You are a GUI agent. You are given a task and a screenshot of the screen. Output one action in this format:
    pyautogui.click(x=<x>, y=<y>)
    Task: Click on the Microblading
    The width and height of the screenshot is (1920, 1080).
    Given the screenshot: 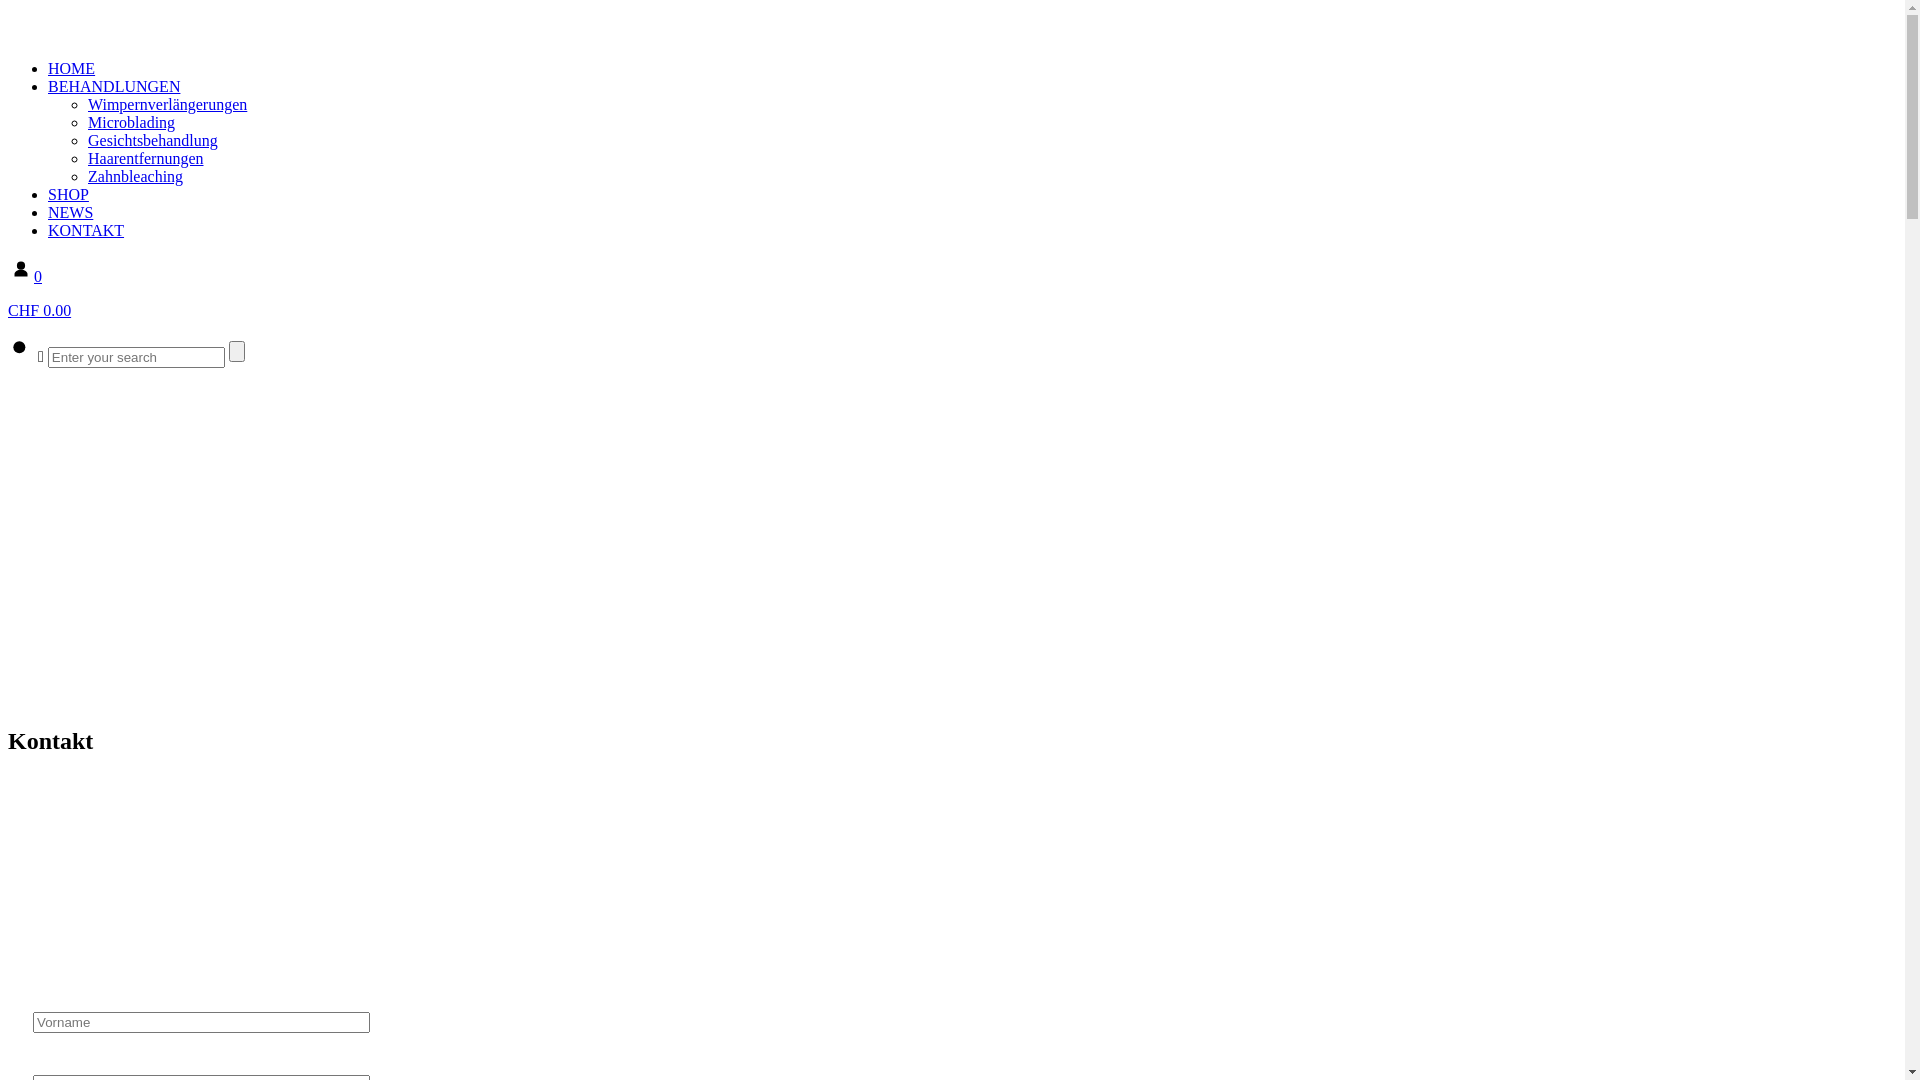 What is the action you would take?
    pyautogui.click(x=132, y=122)
    